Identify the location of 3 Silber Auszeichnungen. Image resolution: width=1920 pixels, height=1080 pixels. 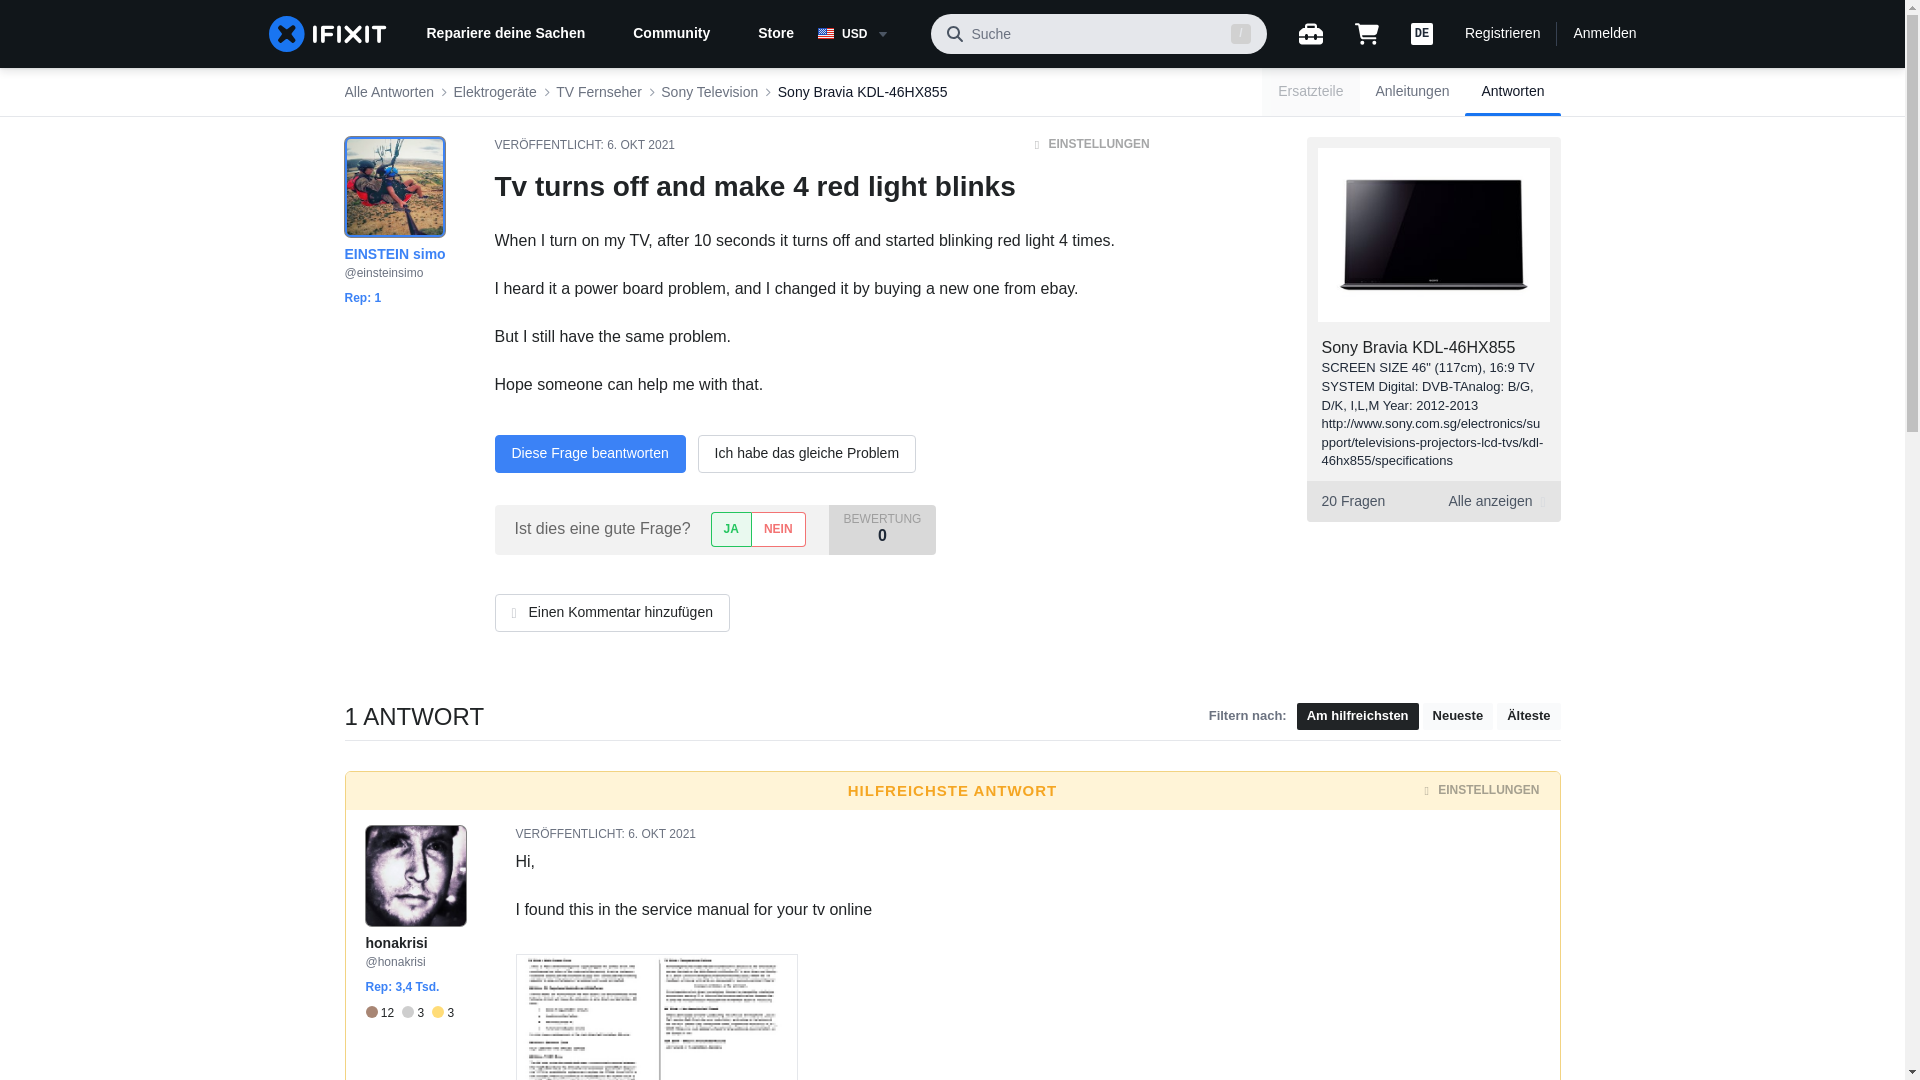
(416, 1012).